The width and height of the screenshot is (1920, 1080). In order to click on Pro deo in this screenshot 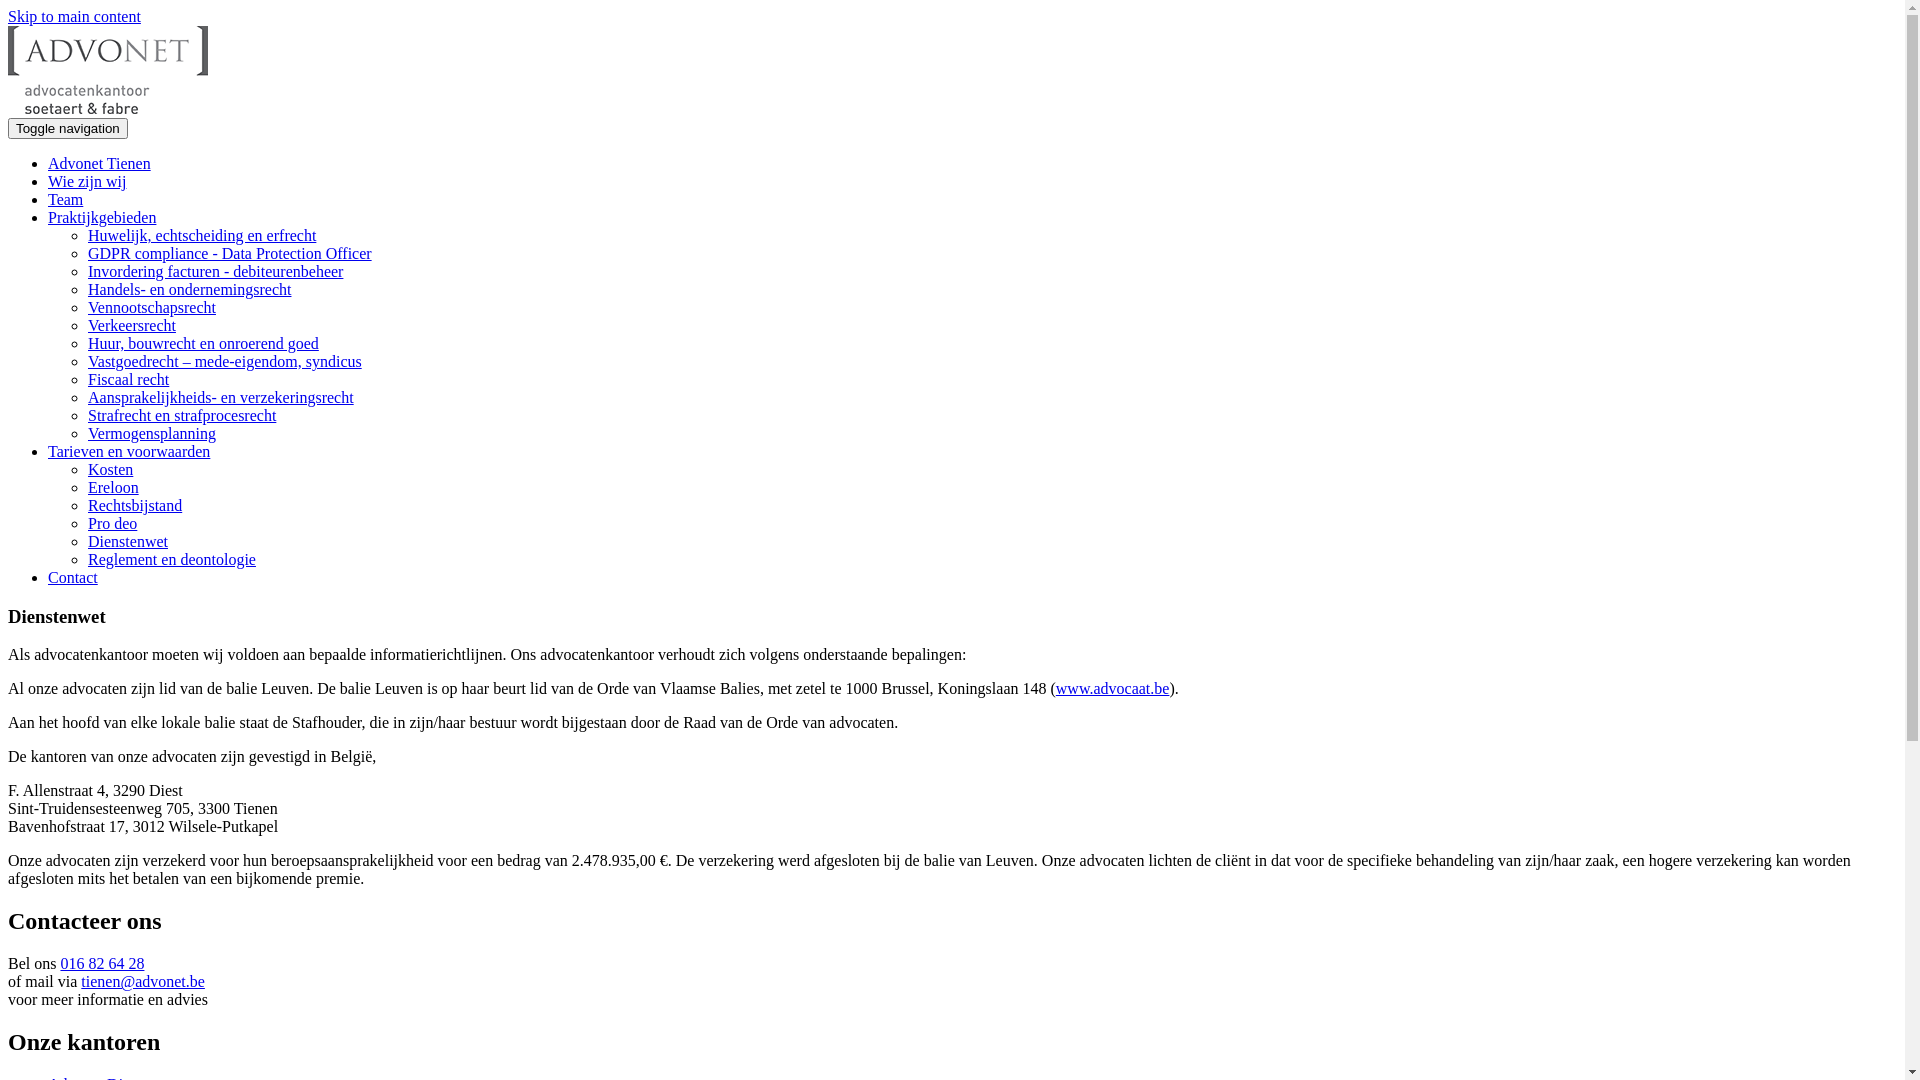, I will do `click(112, 524)`.